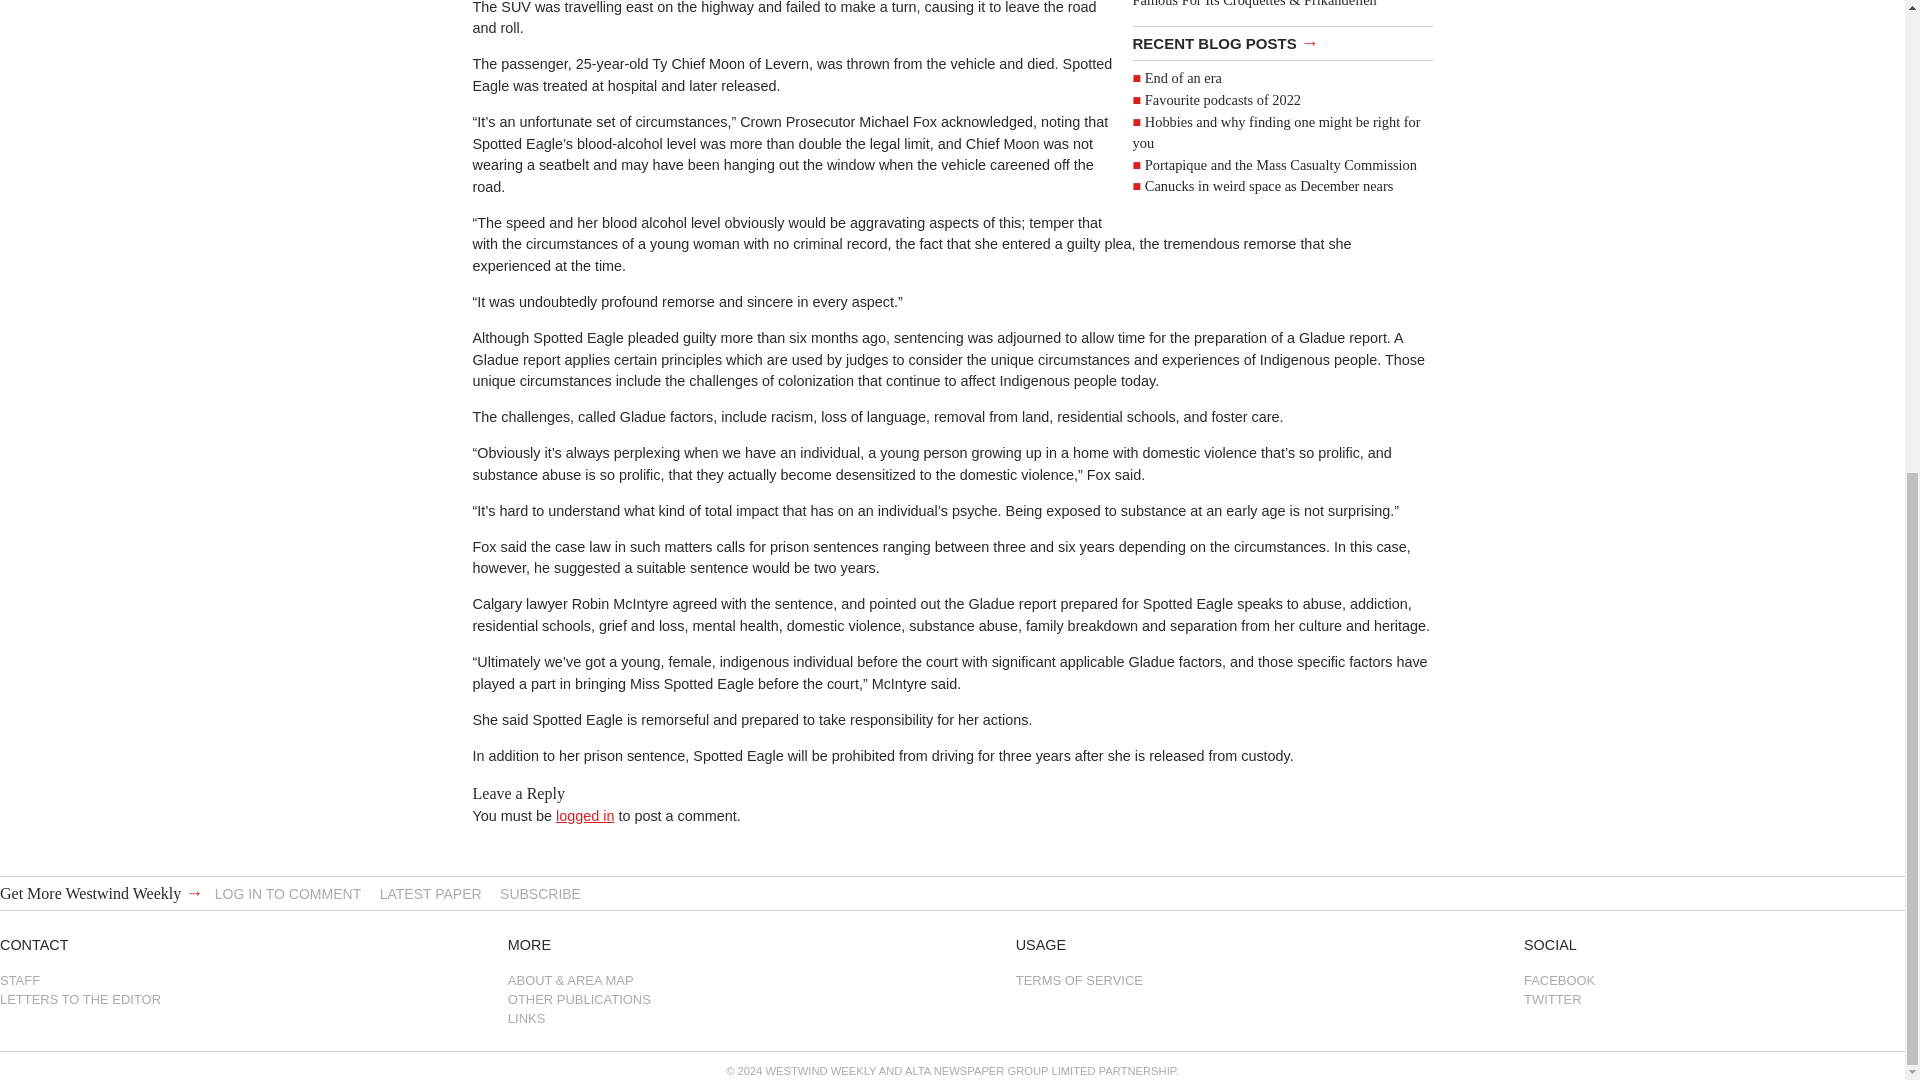 This screenshot has height=1080, width=1920. What do you see at coordinates (1276, 132) in the screenshot?
I see `Hobbies and why finding one might be right for you` at bounding box center [1276, 132].